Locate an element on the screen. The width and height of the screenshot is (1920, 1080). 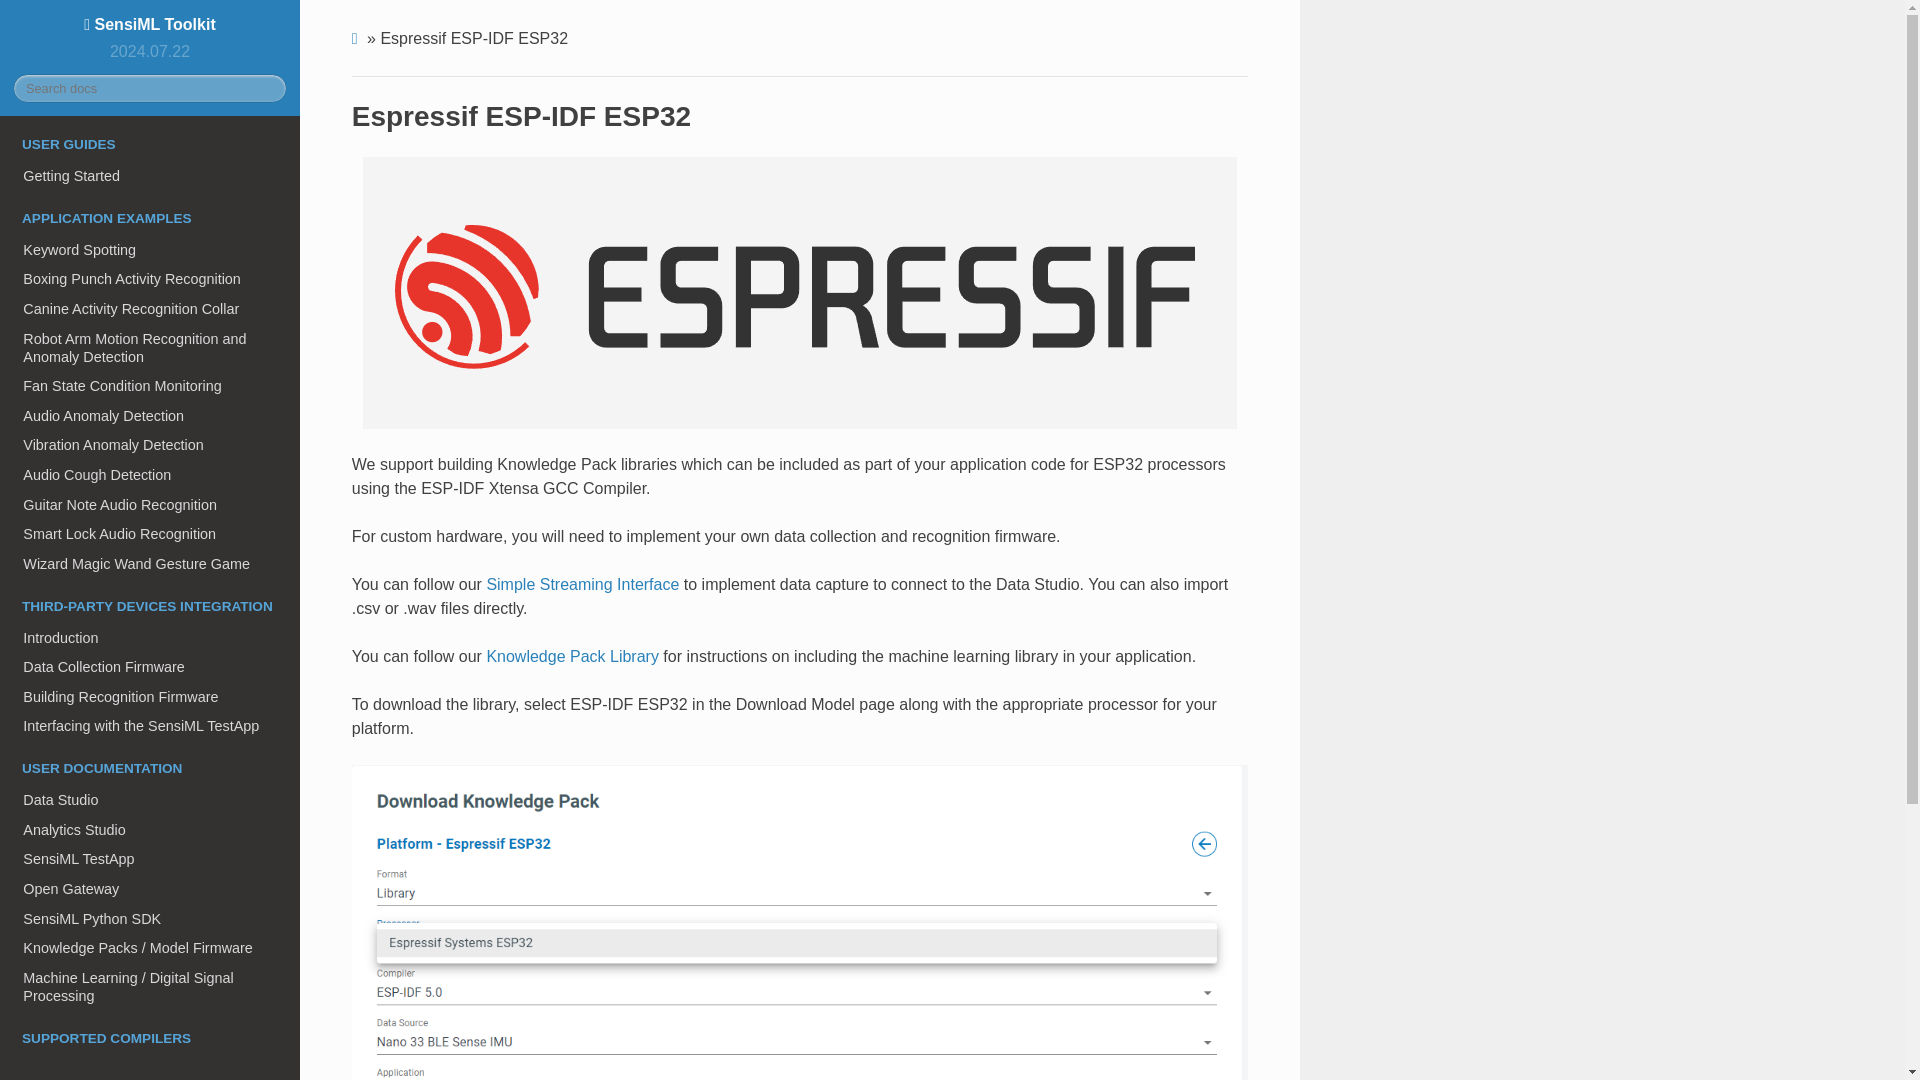
Data Studio is located at coordinates (150, 800).